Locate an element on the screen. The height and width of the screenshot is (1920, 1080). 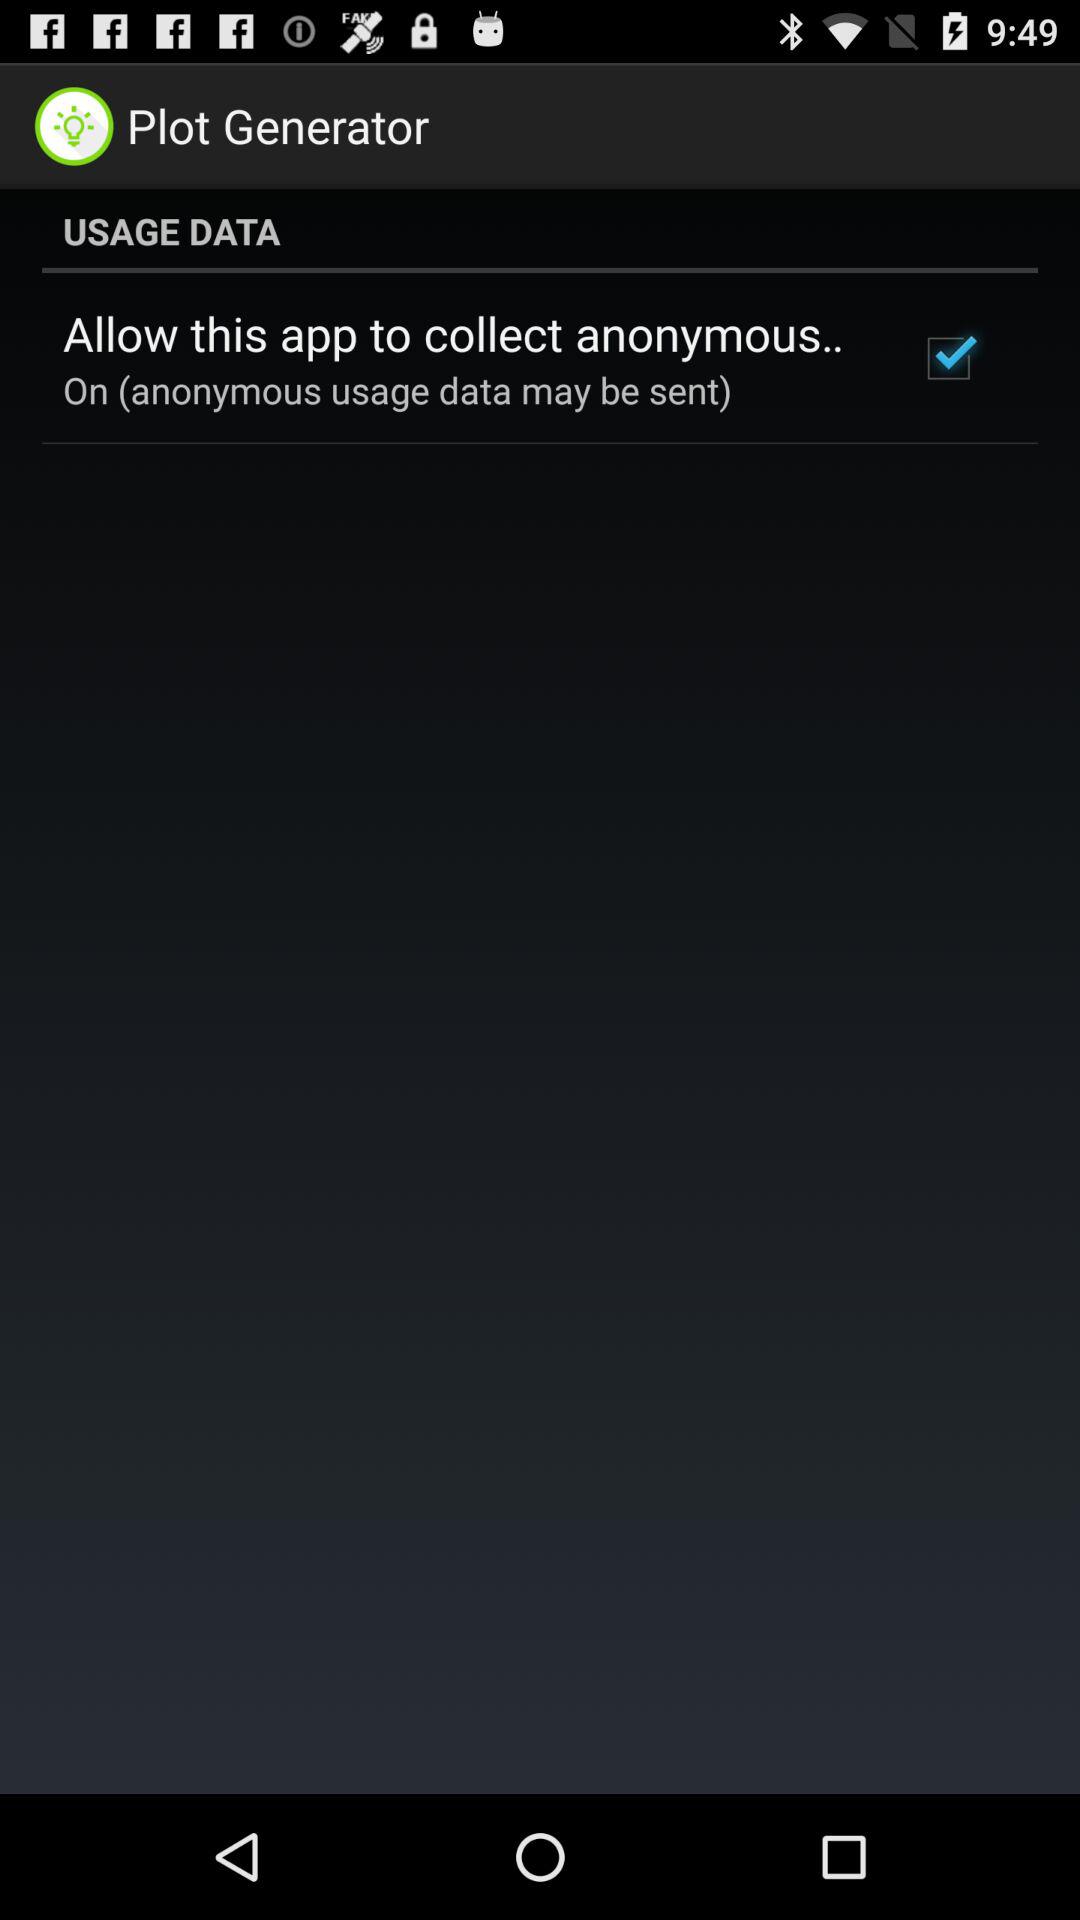
choose allow this app is located at coordinates (464, 333).